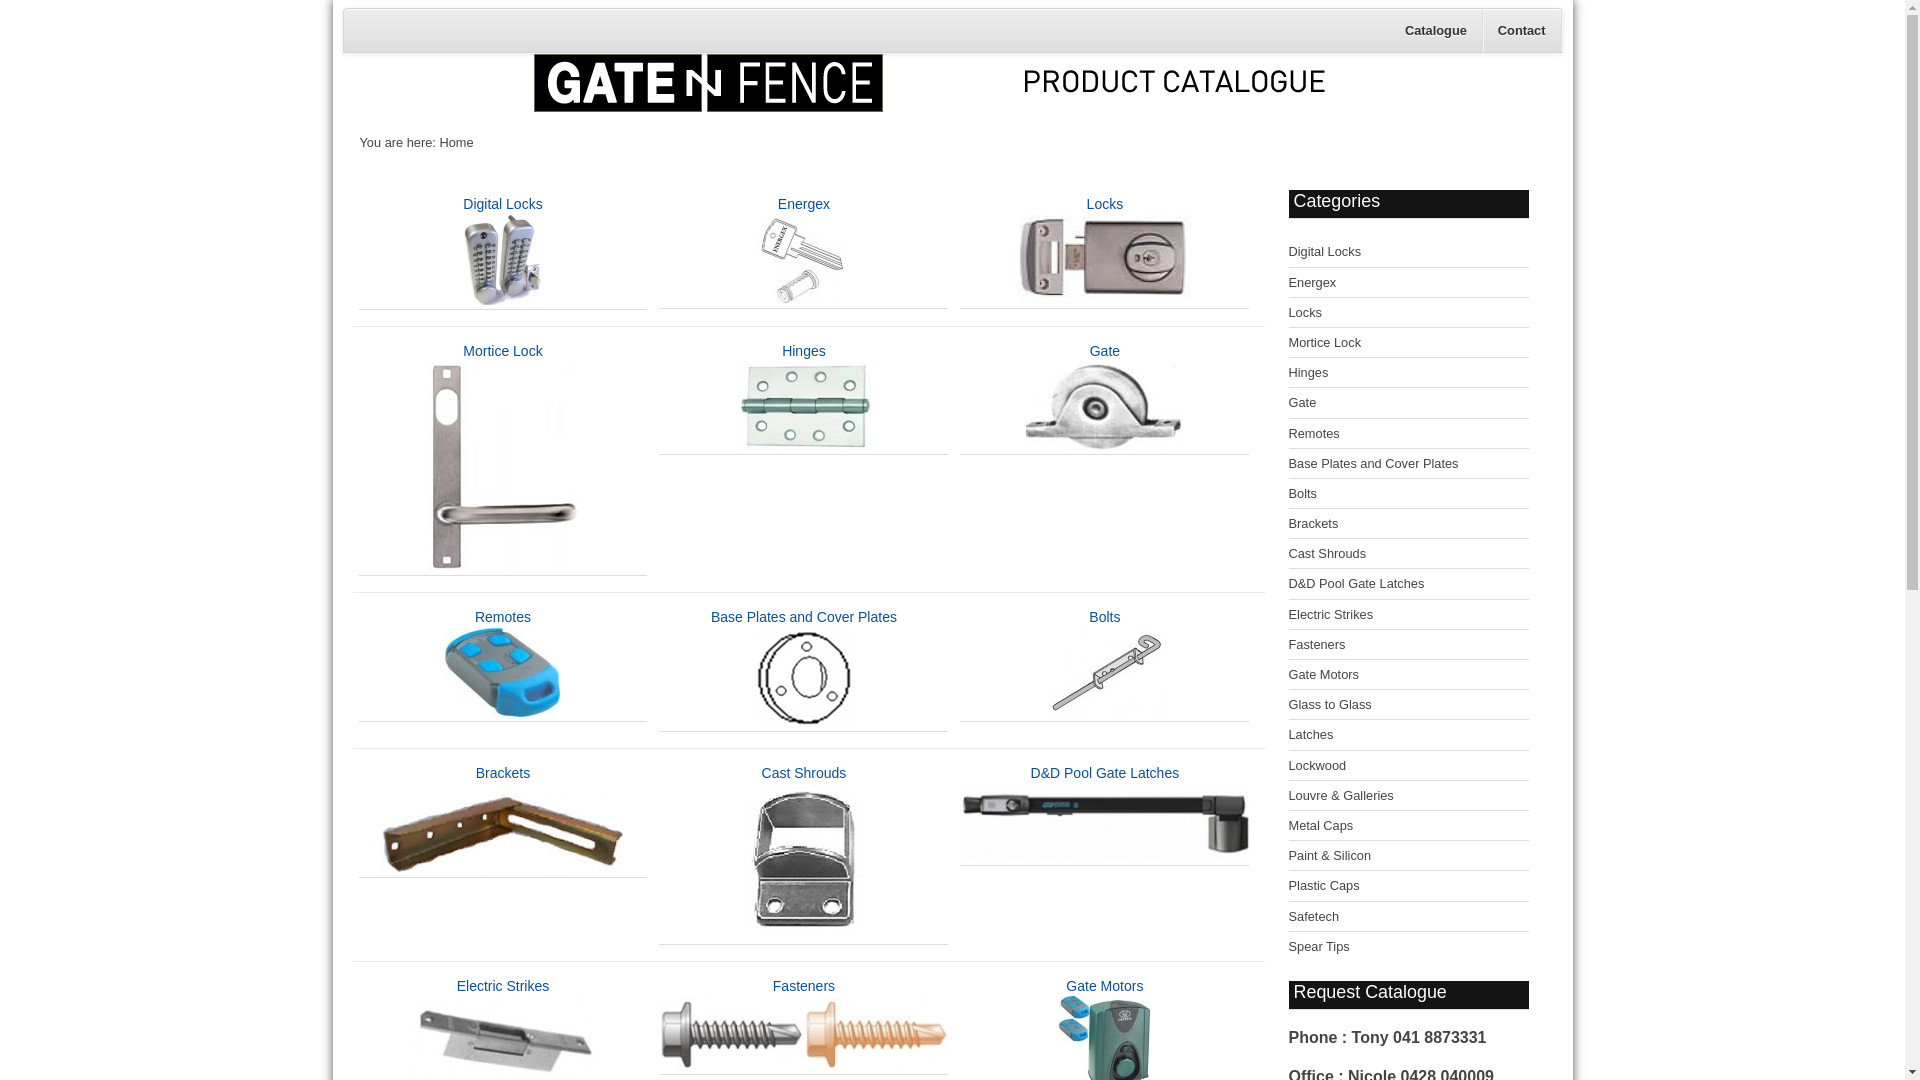 The width and height of the screenshot is (1920, 1080). I want to click on Base Plates and Cover Plates, so click(804, 670).